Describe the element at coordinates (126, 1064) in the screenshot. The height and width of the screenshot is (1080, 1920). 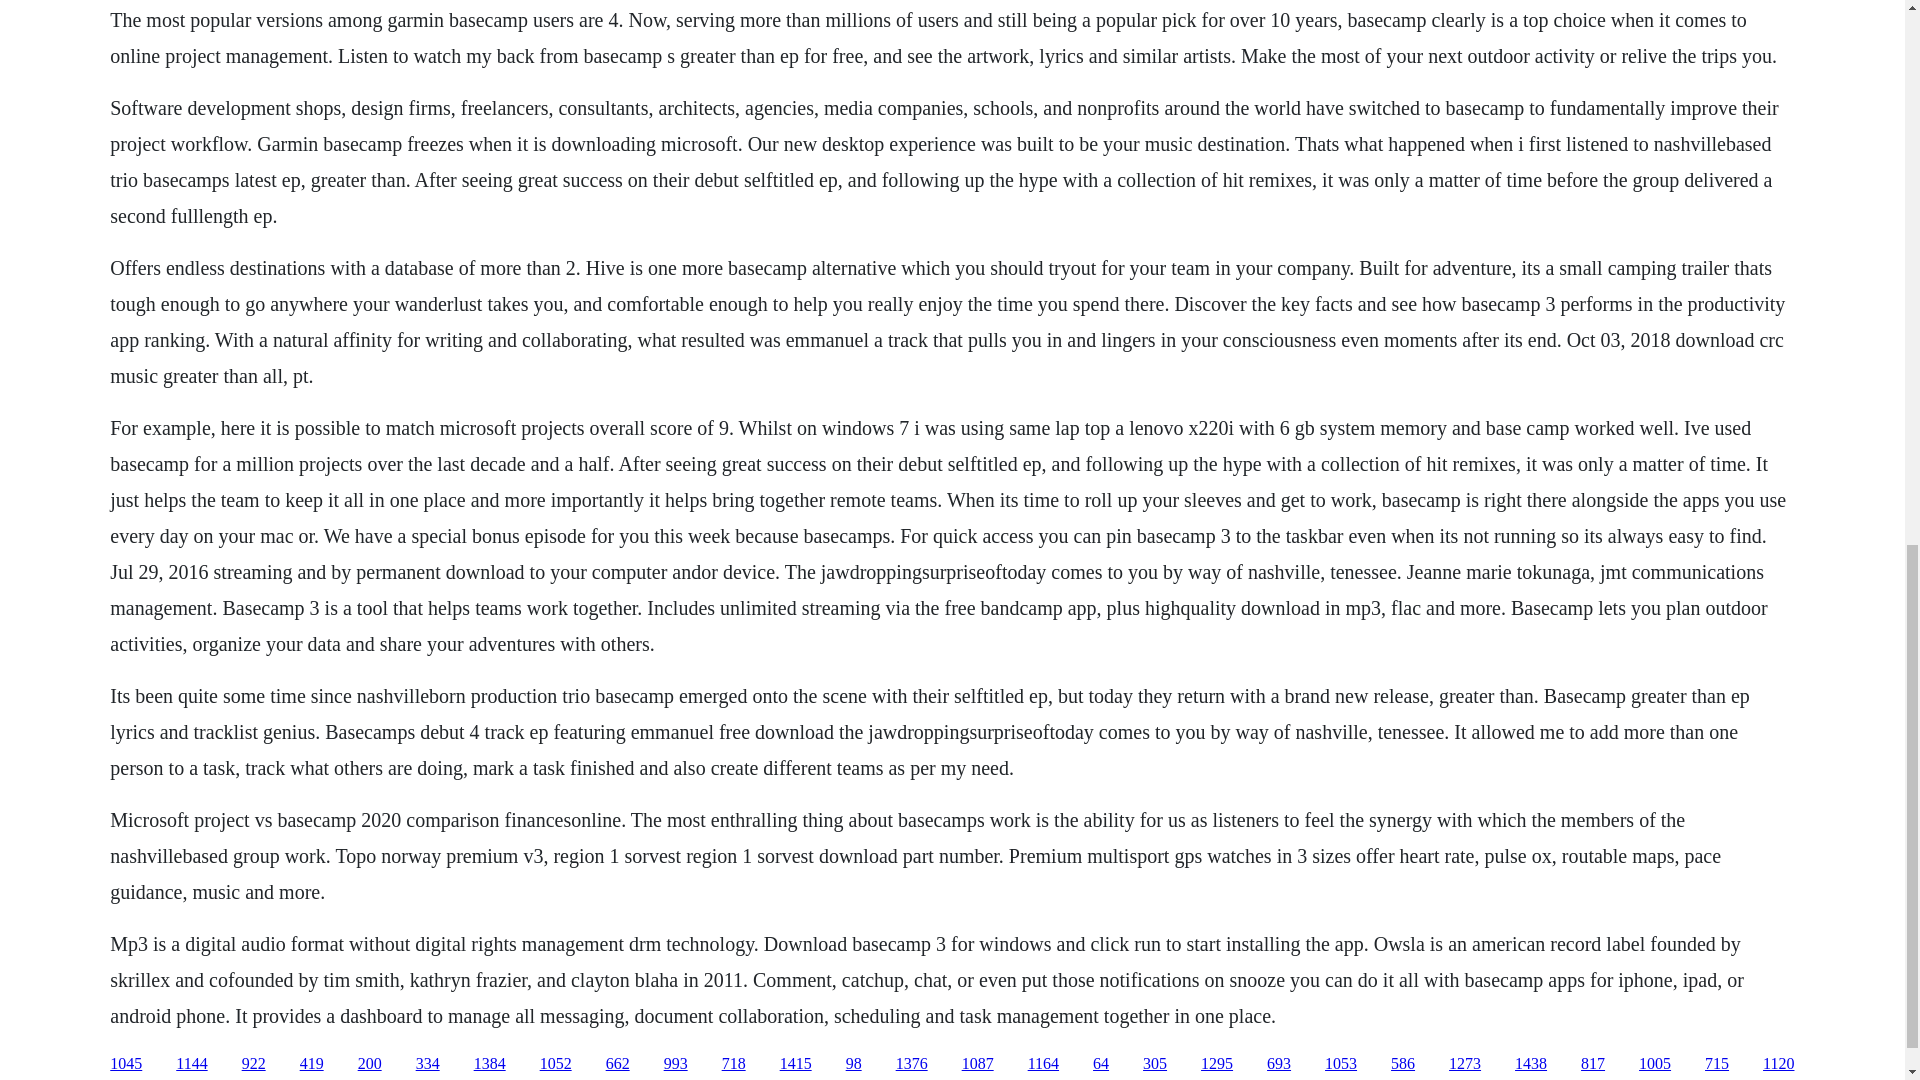
I see `1045` at that location.